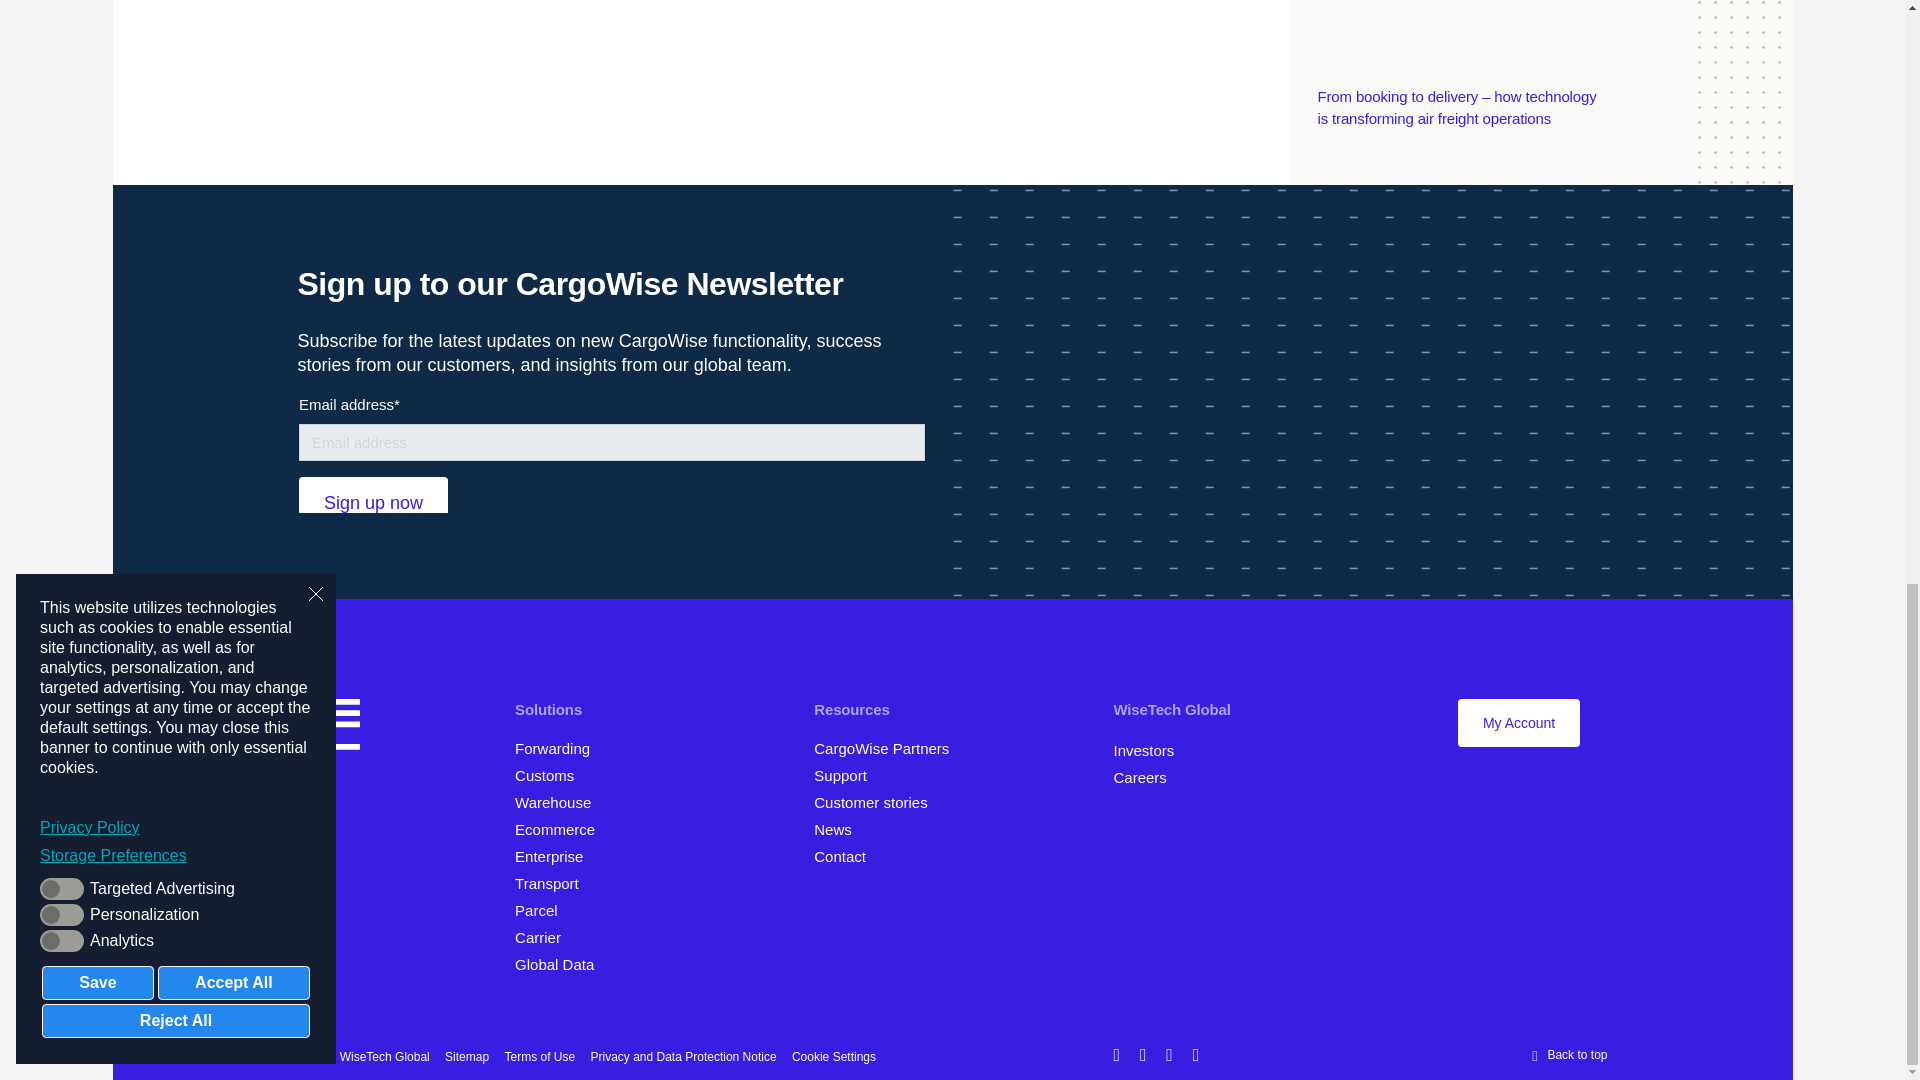 This screenshot has height=1080, width=1920. Describe the element at coordinates (888, 748) in the screenshot. I see `Find a Partner` at that location.